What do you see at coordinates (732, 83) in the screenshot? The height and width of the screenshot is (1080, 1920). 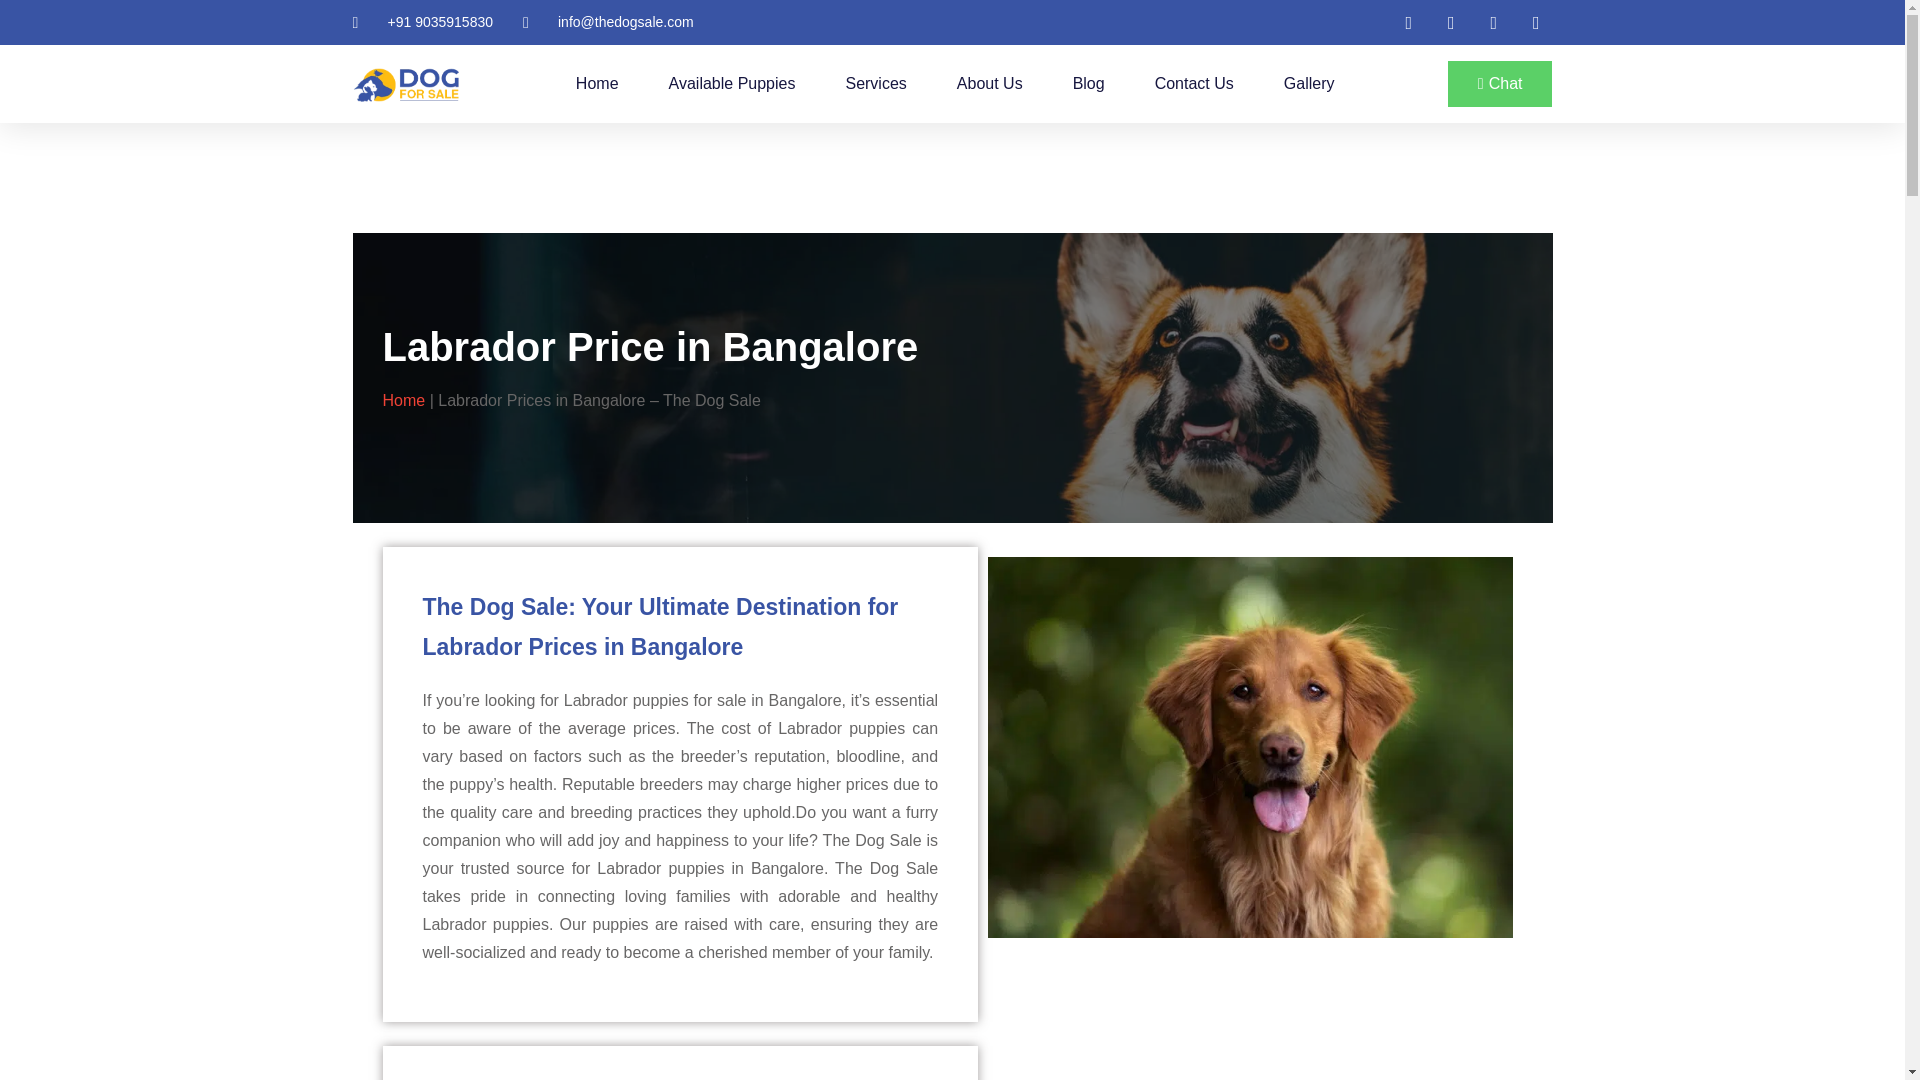 I see `Available Puppies` at bounding box center [732, 83].